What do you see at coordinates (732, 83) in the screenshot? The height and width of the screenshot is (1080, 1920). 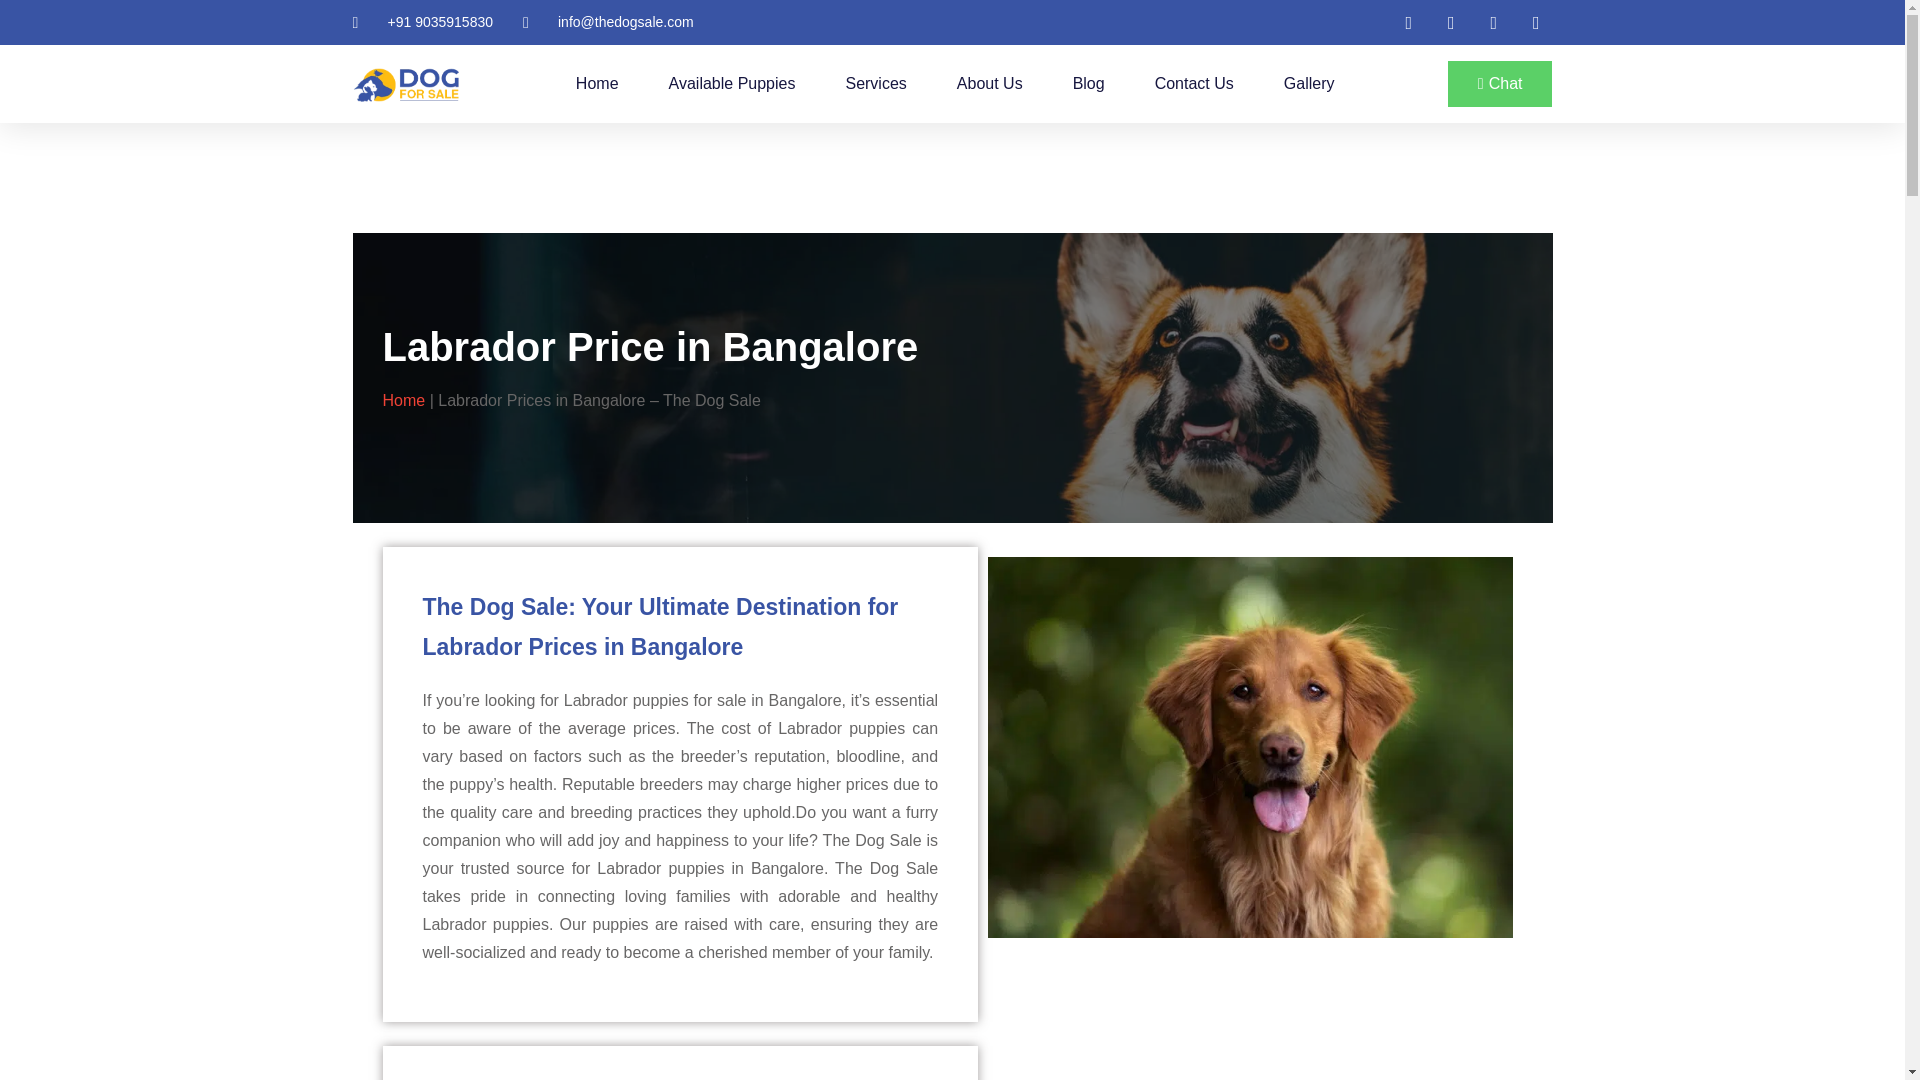 I see `Available Puppies` at bounding box center [732, 83].